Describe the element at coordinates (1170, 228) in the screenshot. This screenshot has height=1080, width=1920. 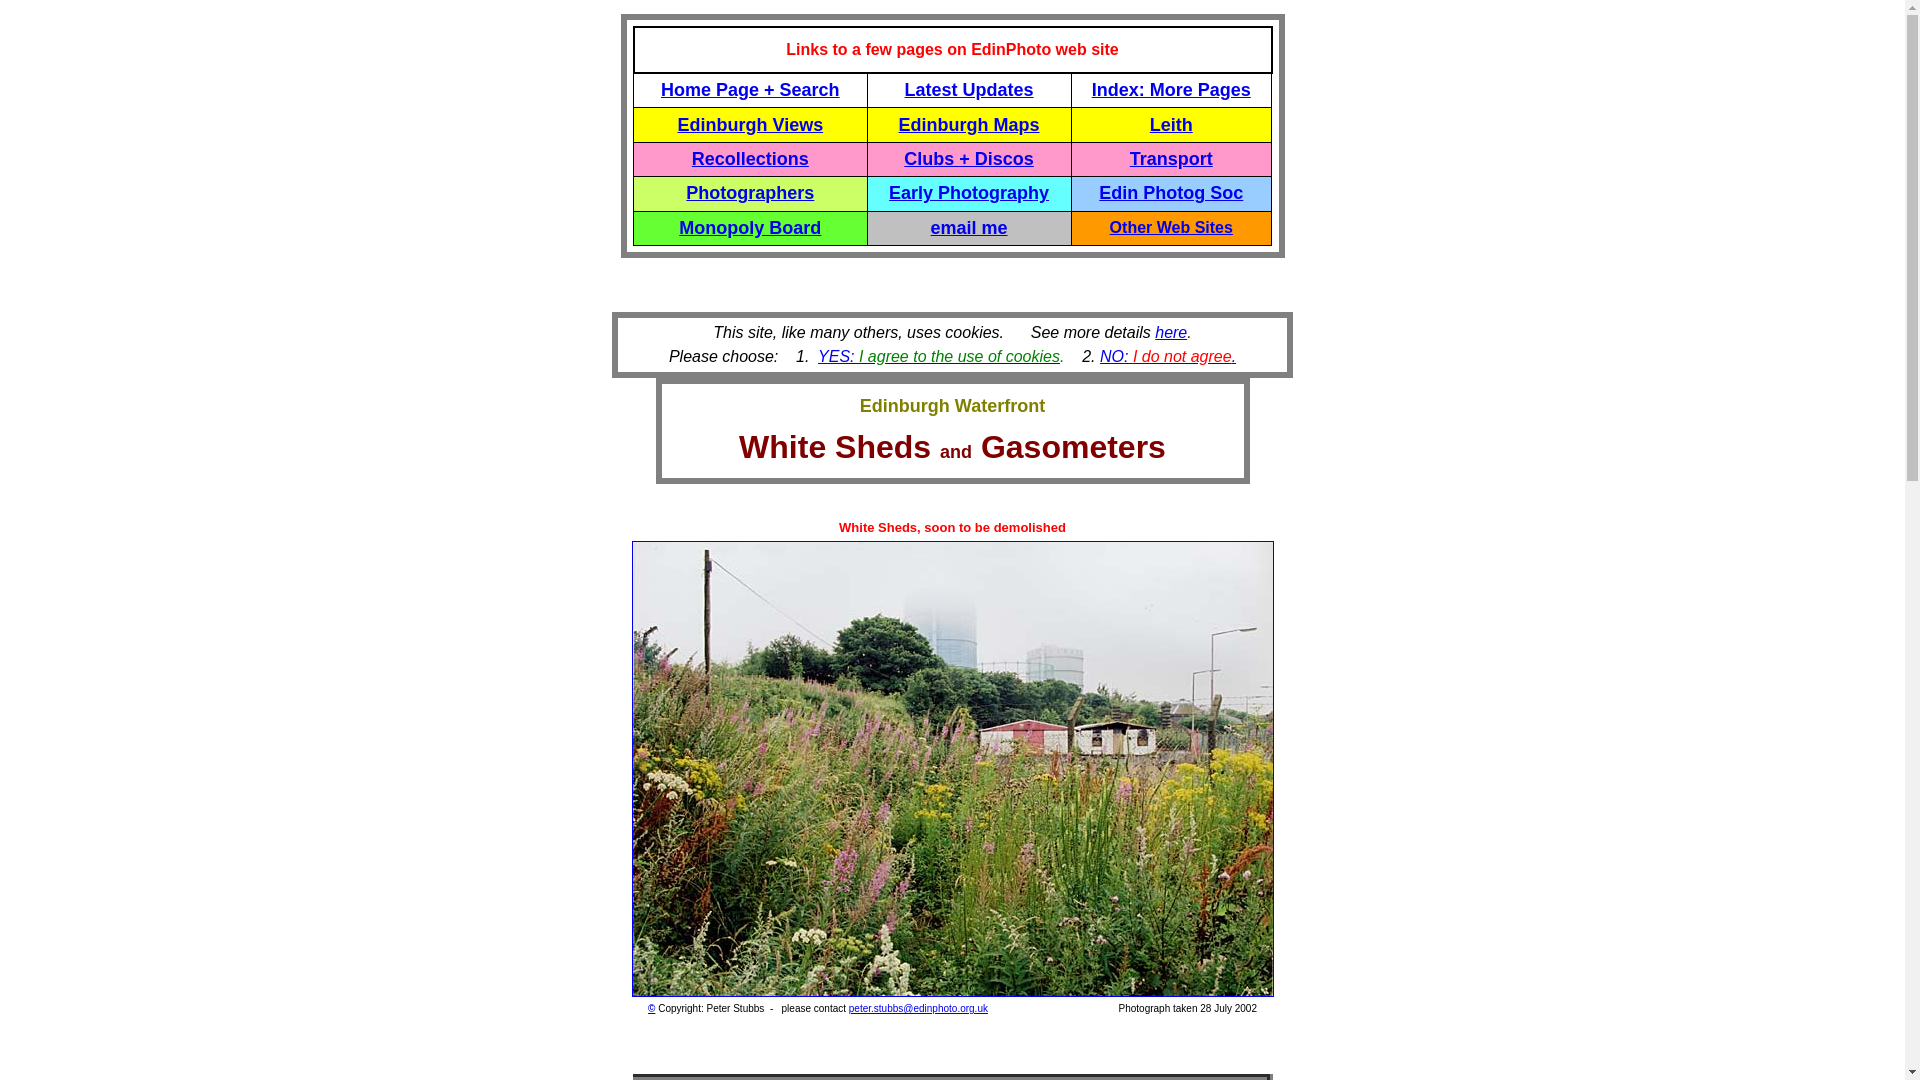
I see `Other Web Sites` at that location.